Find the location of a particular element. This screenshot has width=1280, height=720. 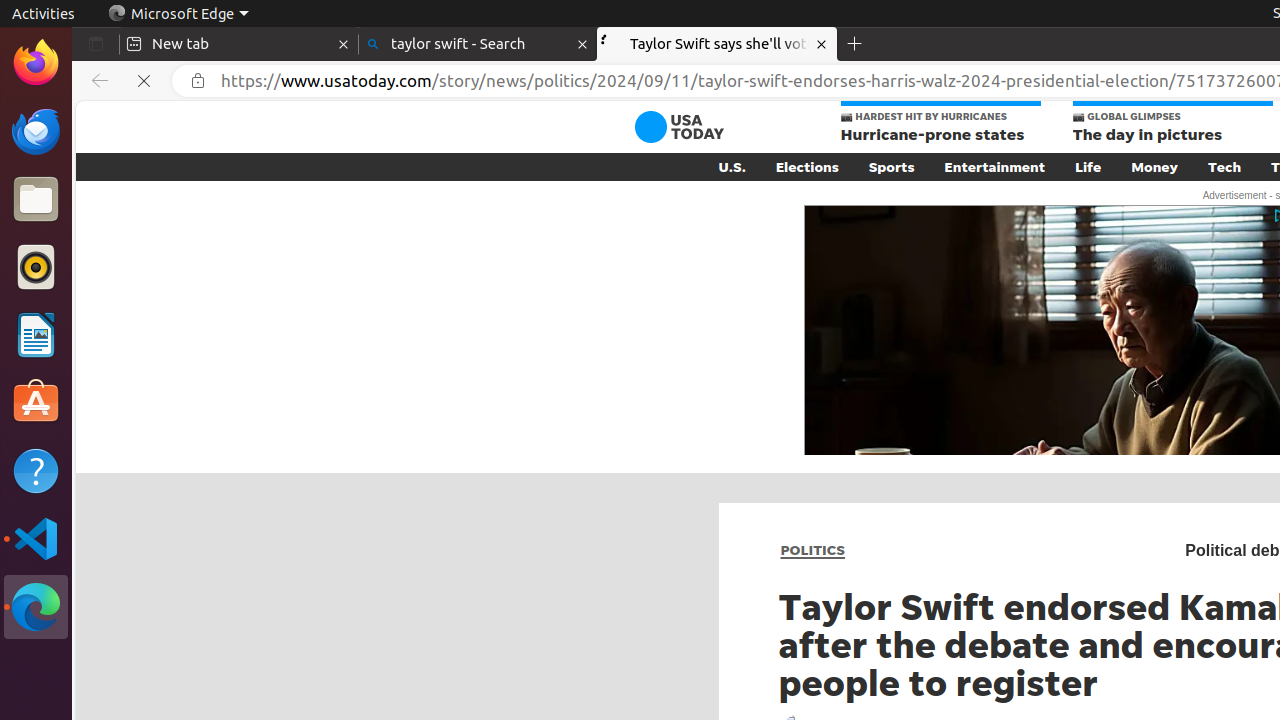

Entertainment is located at coordinates (995, 167).